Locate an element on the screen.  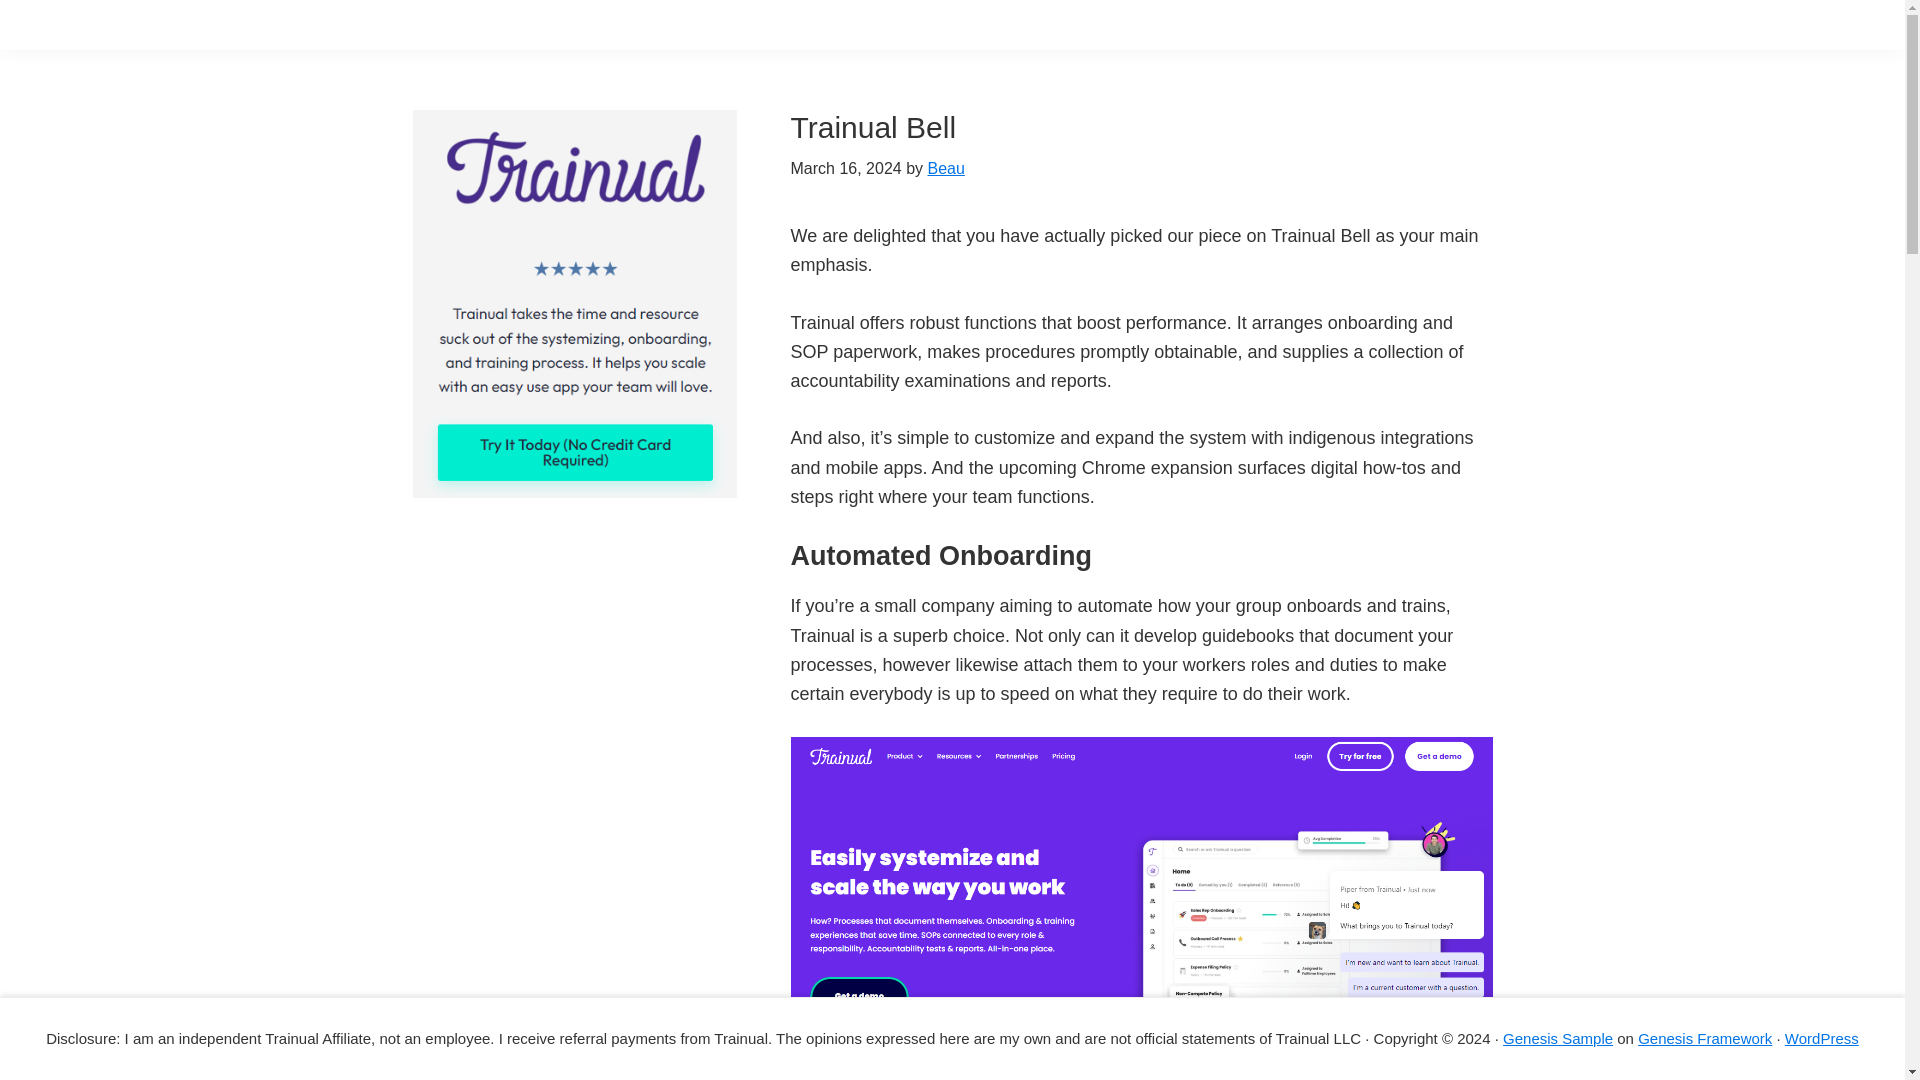
Beau is located at coordinates (945, 168).